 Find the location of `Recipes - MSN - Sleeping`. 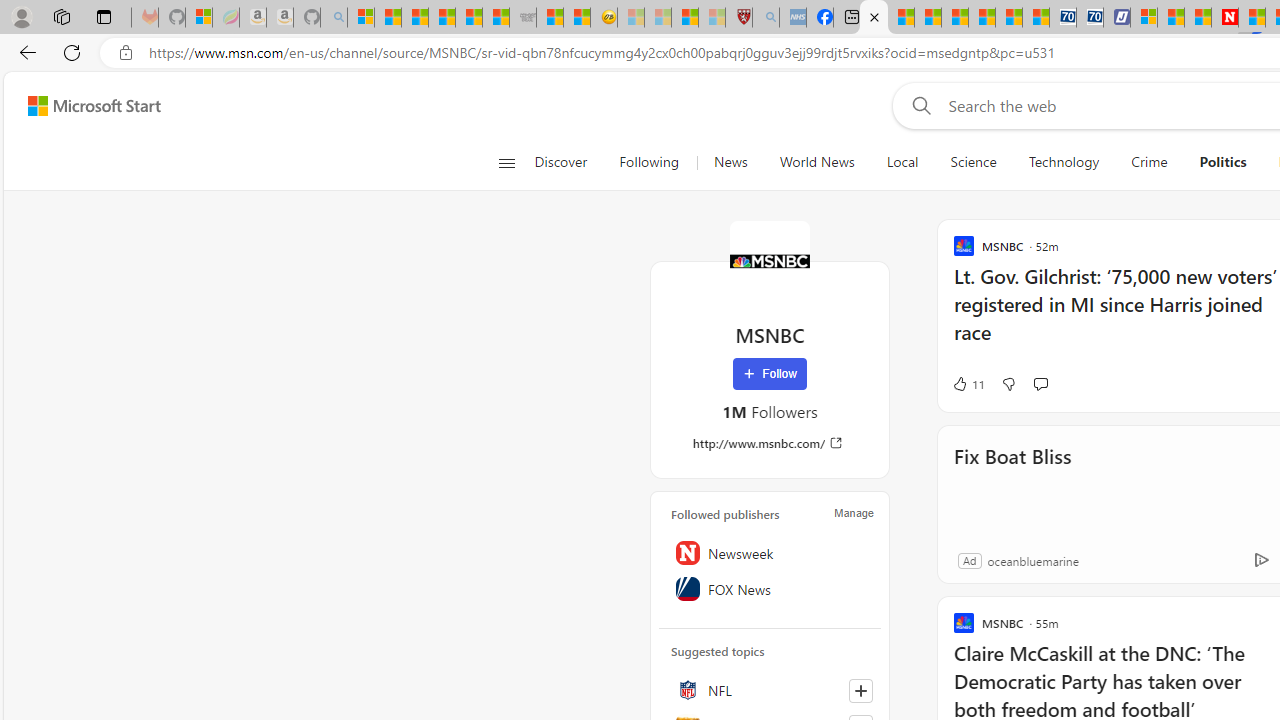

Recipes - MSN - Sleeping is located at coordinates (630, 18).